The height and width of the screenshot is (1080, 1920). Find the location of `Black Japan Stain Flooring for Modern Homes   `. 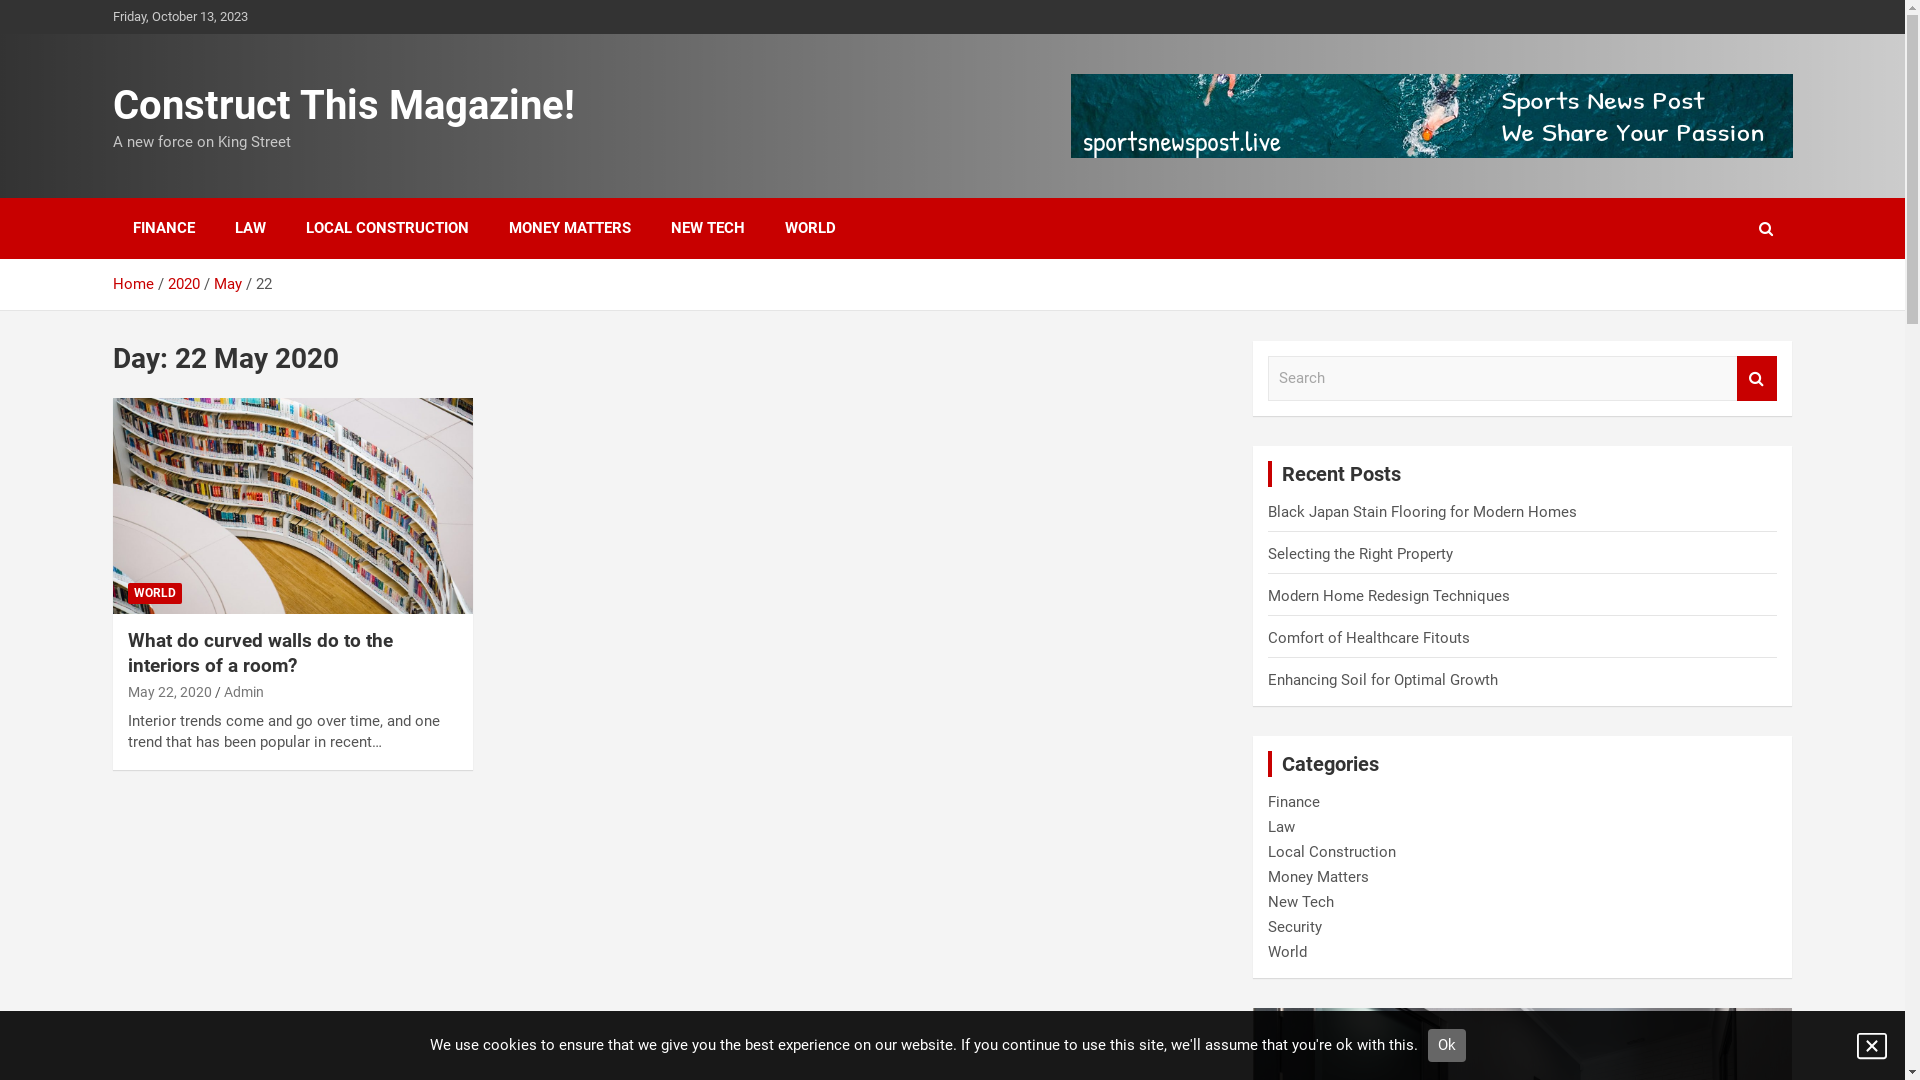

Black Japan Stain Flooring for Modern Homes    is located at coordinates (1428, 512).